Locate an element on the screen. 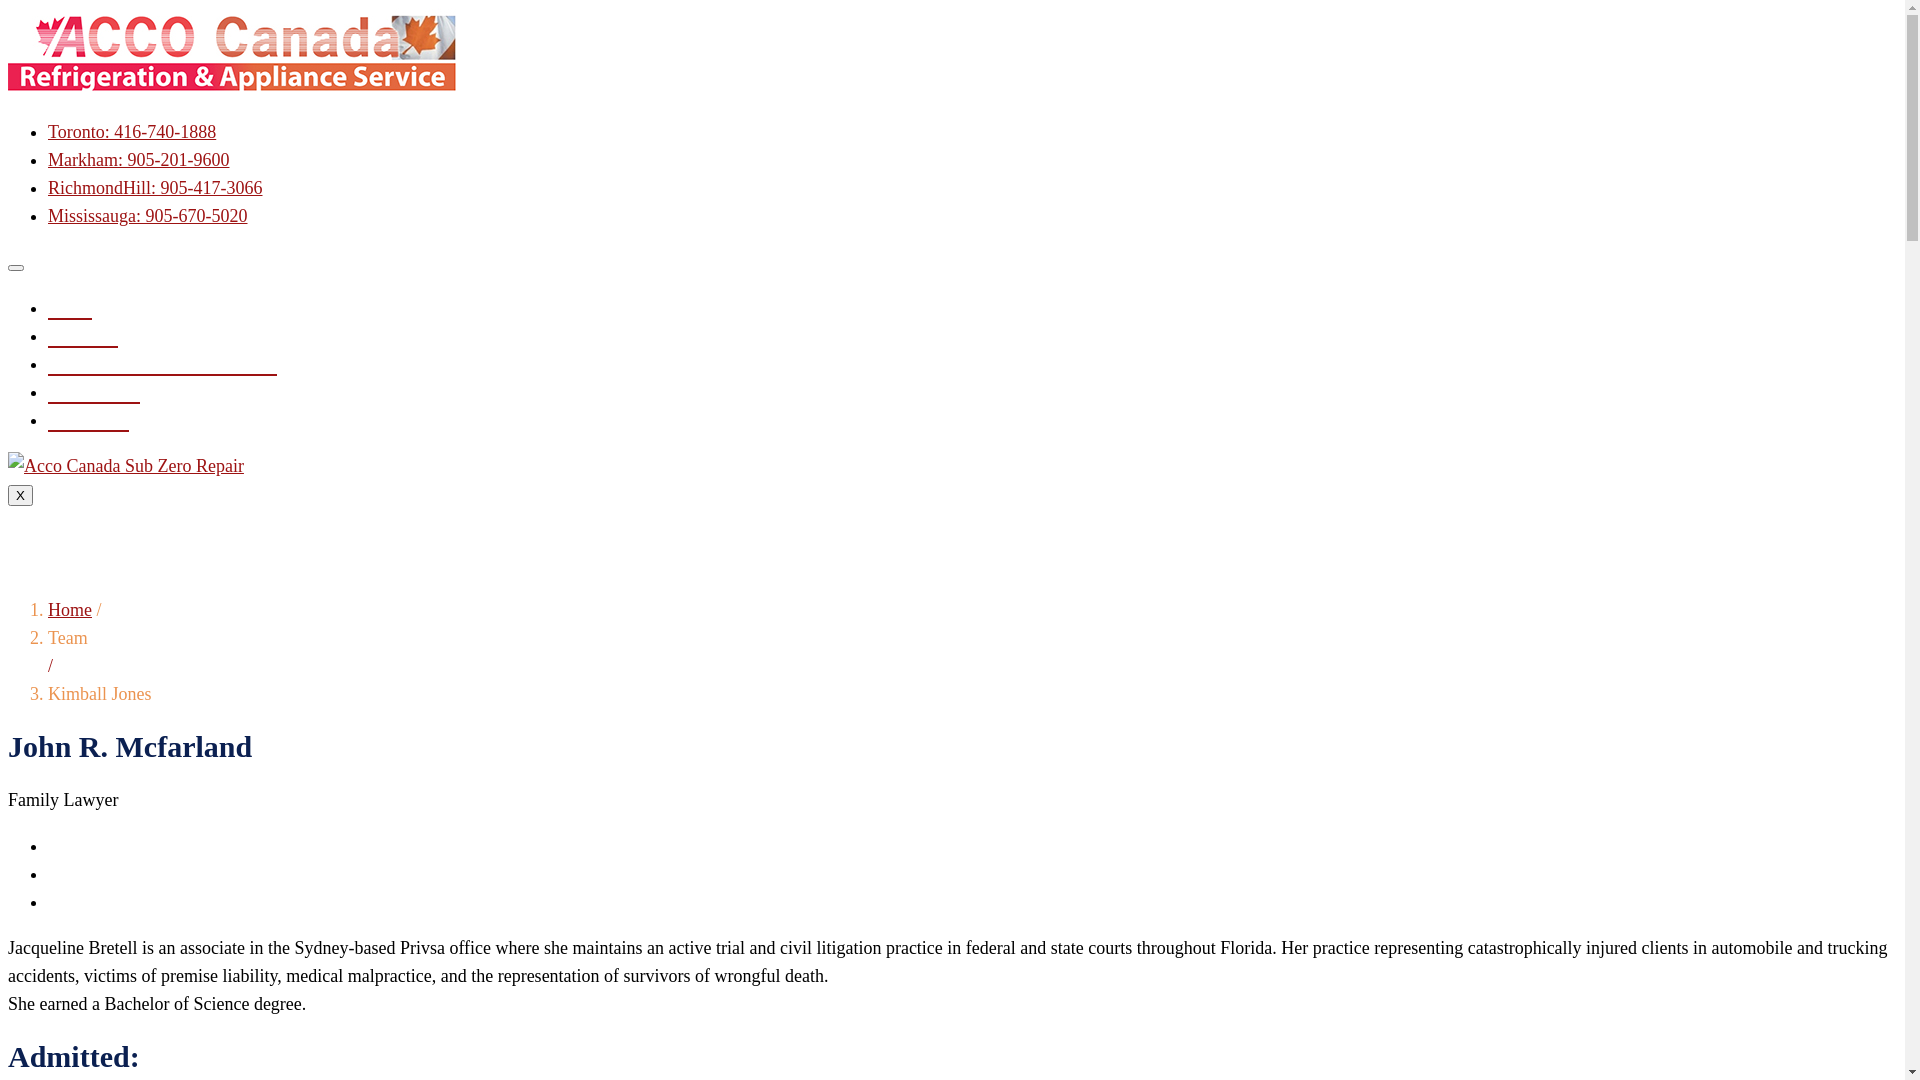 This screenshot has width=1920, height=1080. Markham: 905-201-9600 is located at coordinates (138, 160).